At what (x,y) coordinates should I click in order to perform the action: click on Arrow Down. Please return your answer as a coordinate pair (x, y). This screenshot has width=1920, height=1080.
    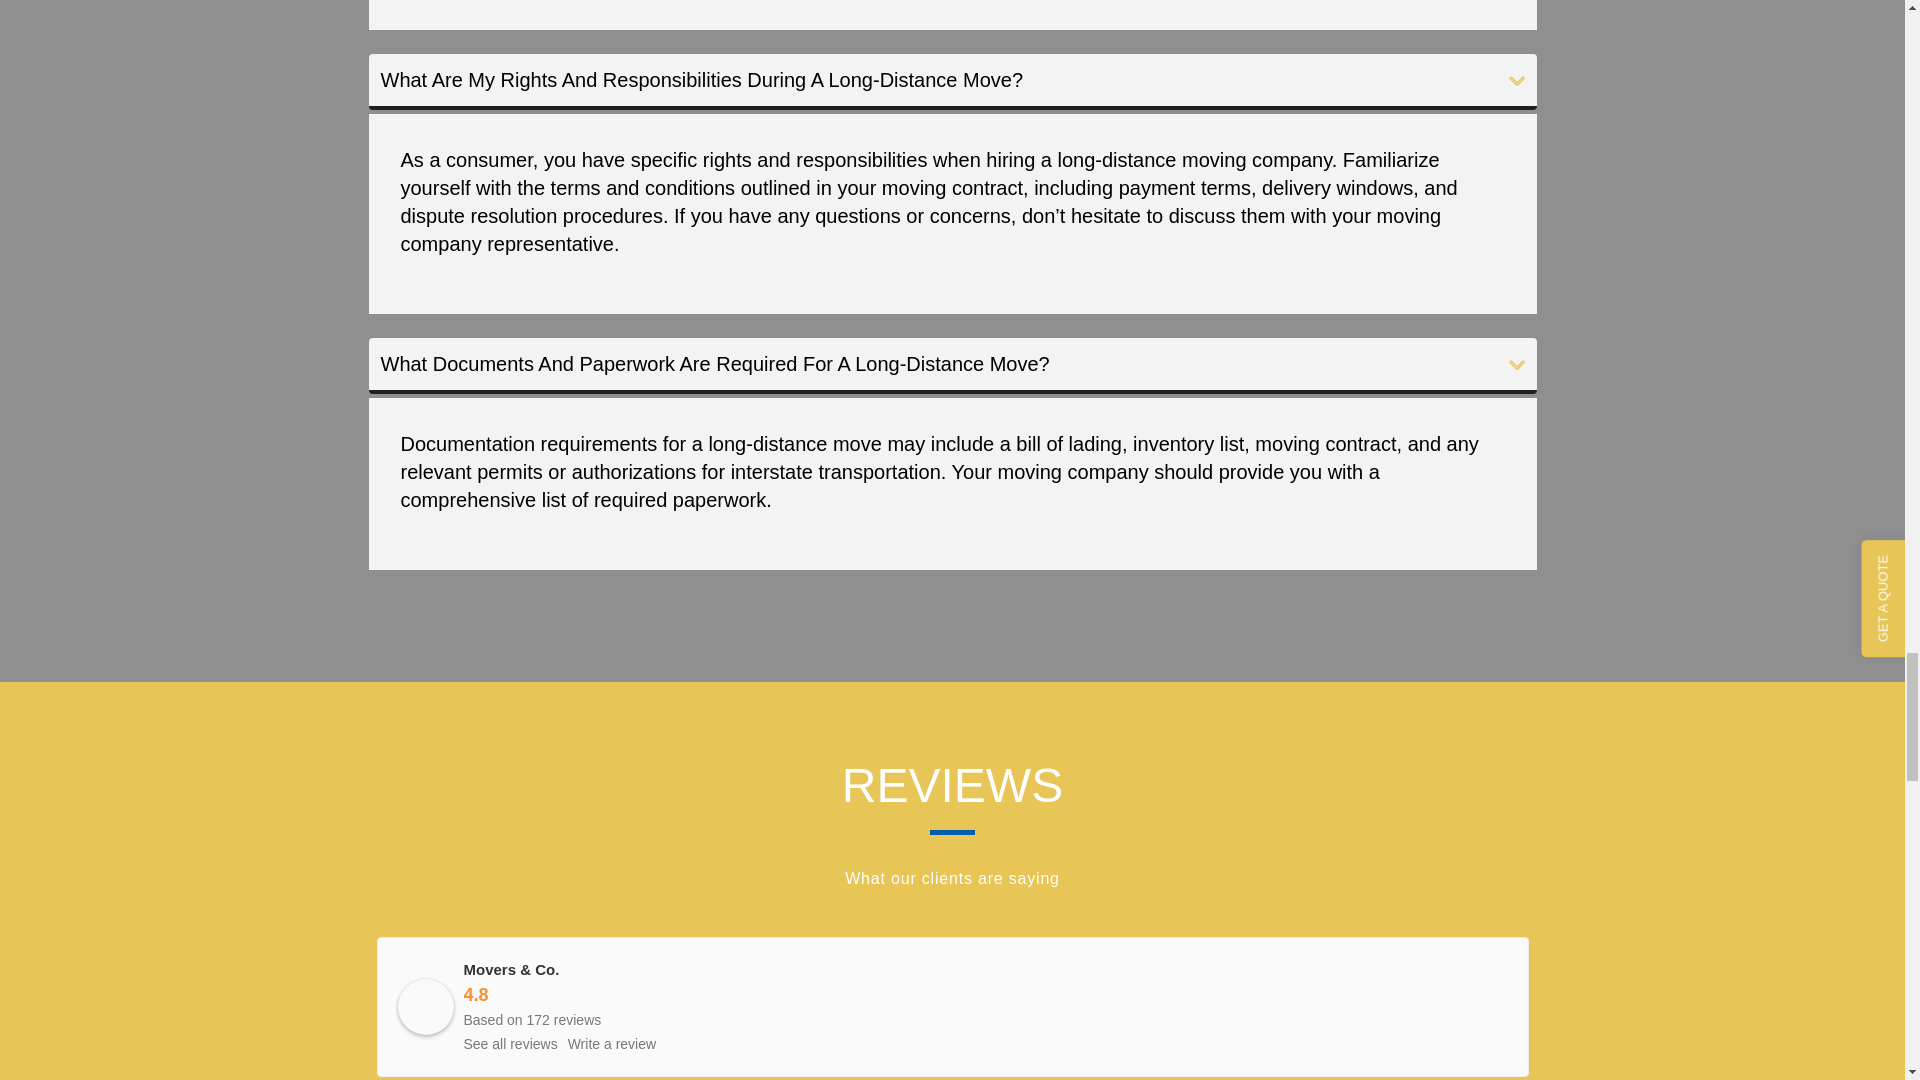
    Looking at the image, I should click on (1516, 364).